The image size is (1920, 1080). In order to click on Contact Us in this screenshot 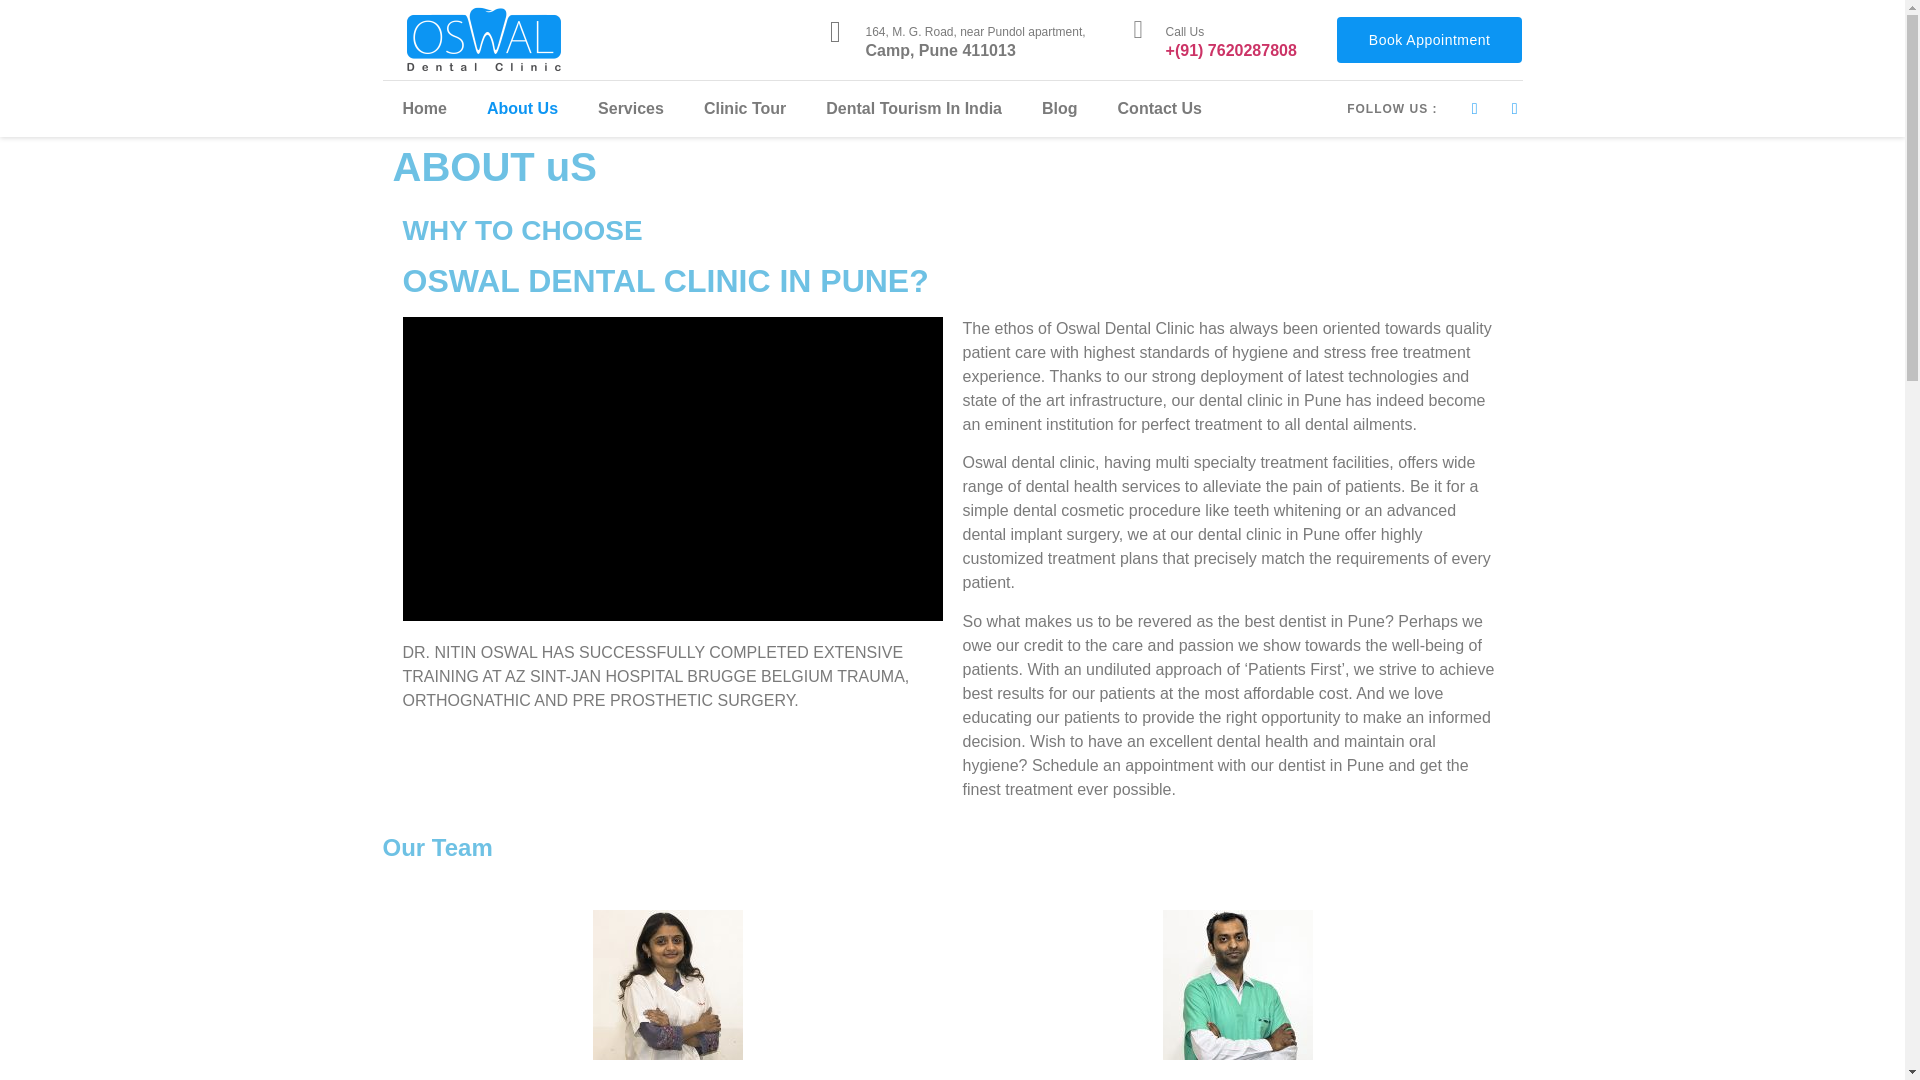, I will do `click(1160, 108)`.